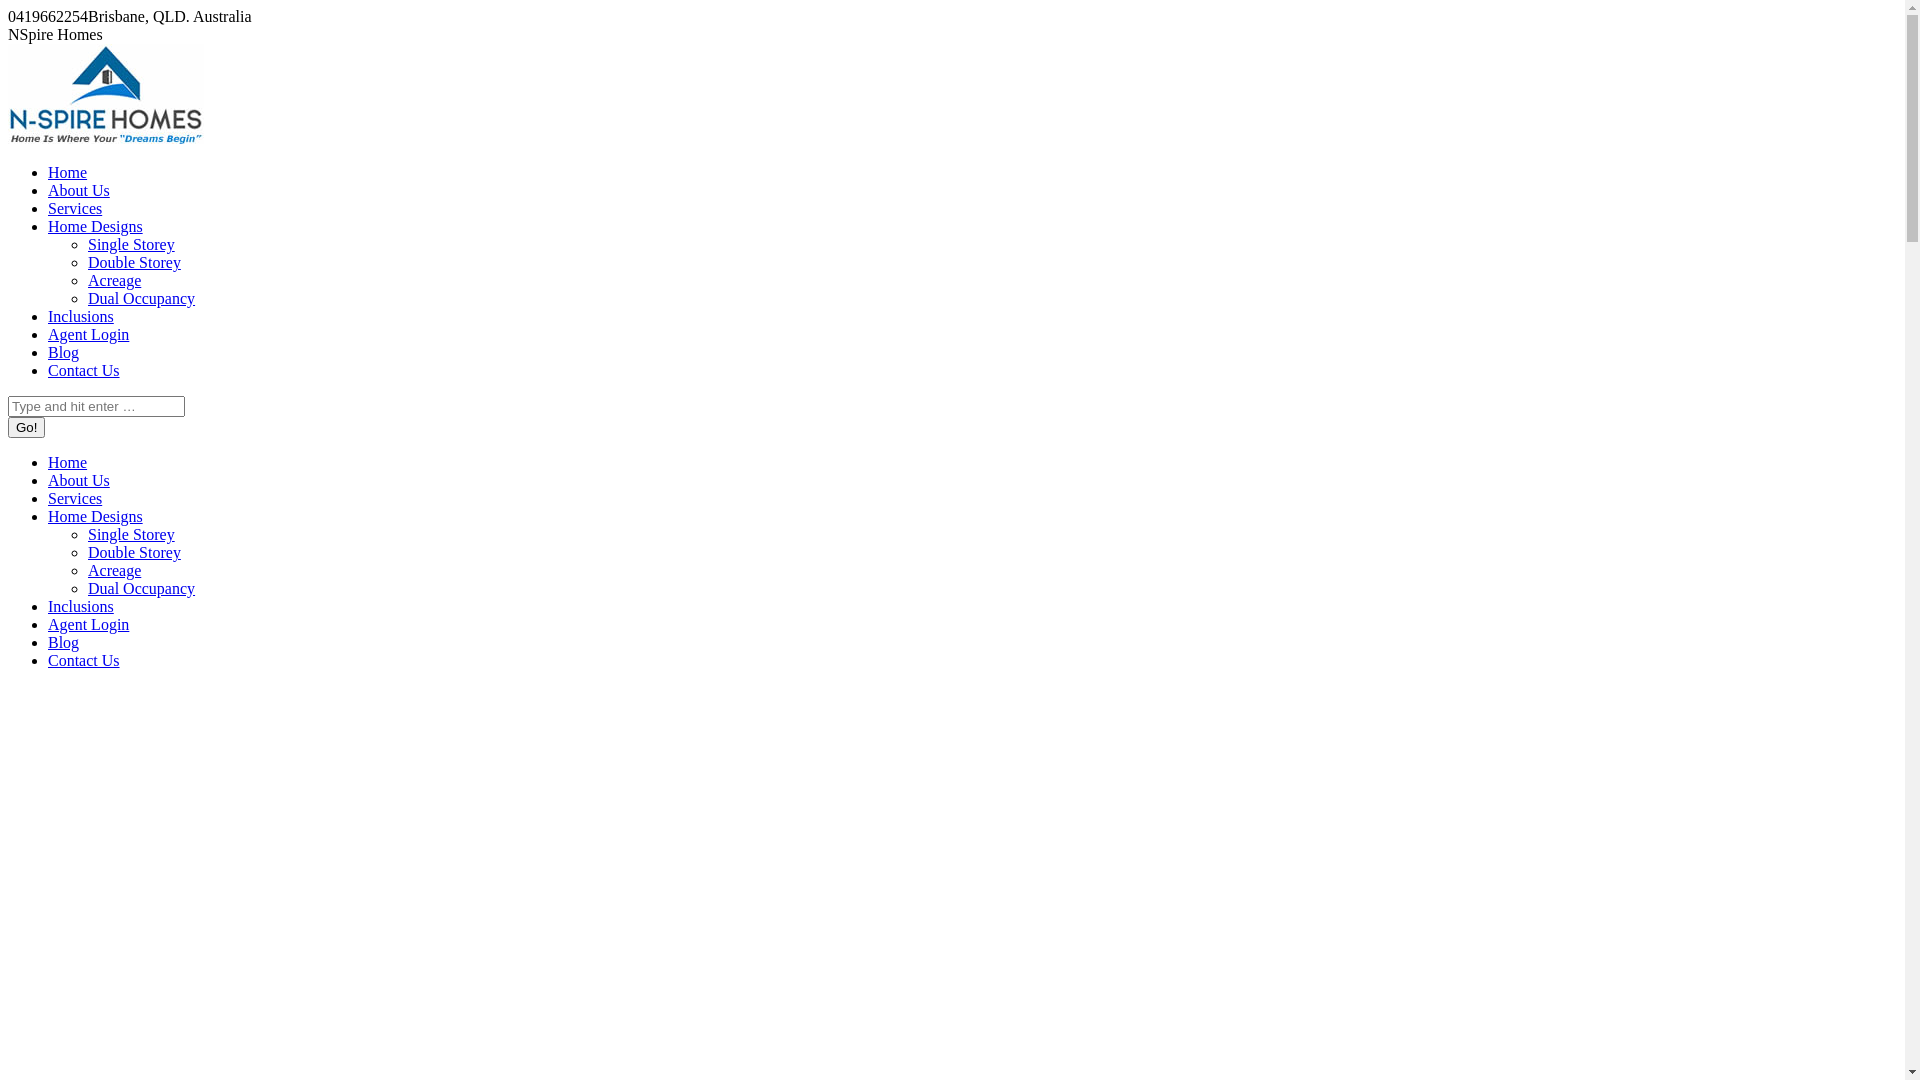  What do you see at coordinates (114, 280) in the screenshot?
I see `Acreage` at bounding box center [114, 280].